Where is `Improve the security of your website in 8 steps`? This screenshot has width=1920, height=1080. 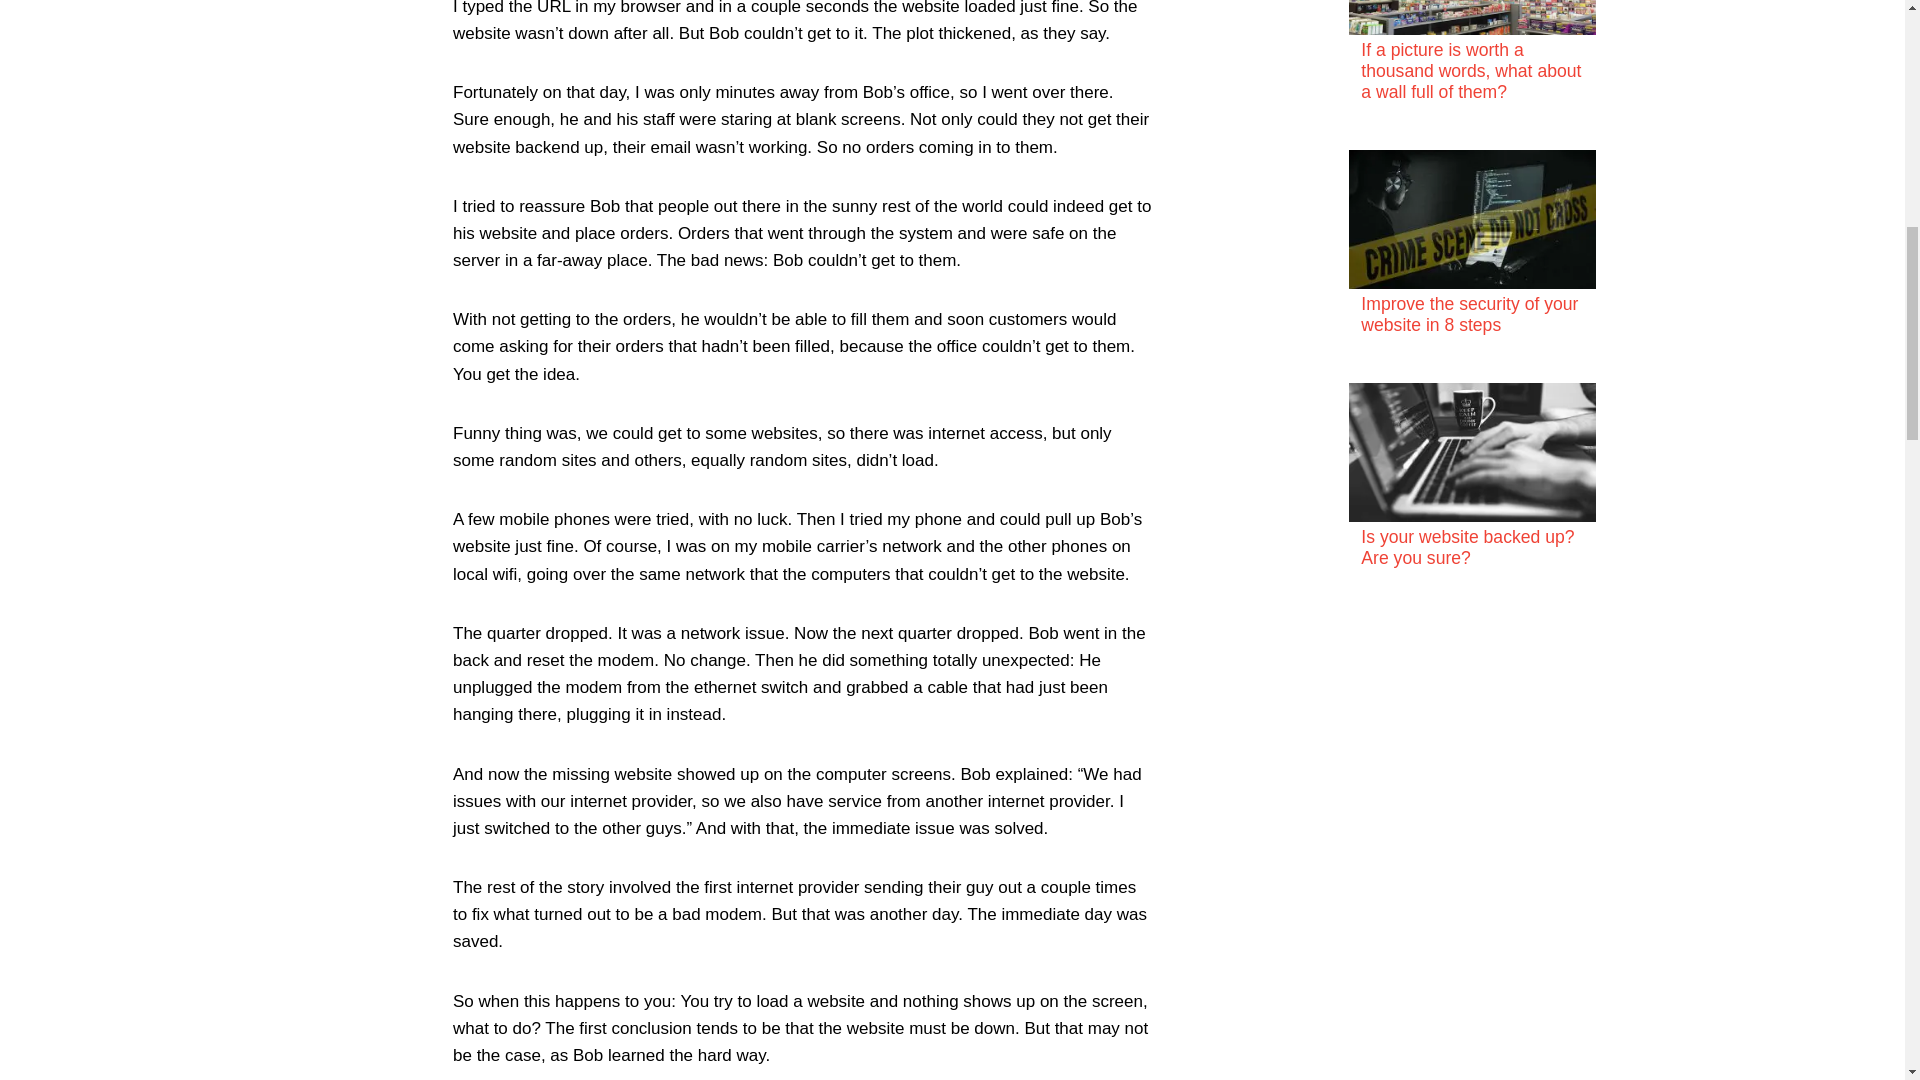 Improve the security of your website in 8 steps is located at coordinates (1470, 314).